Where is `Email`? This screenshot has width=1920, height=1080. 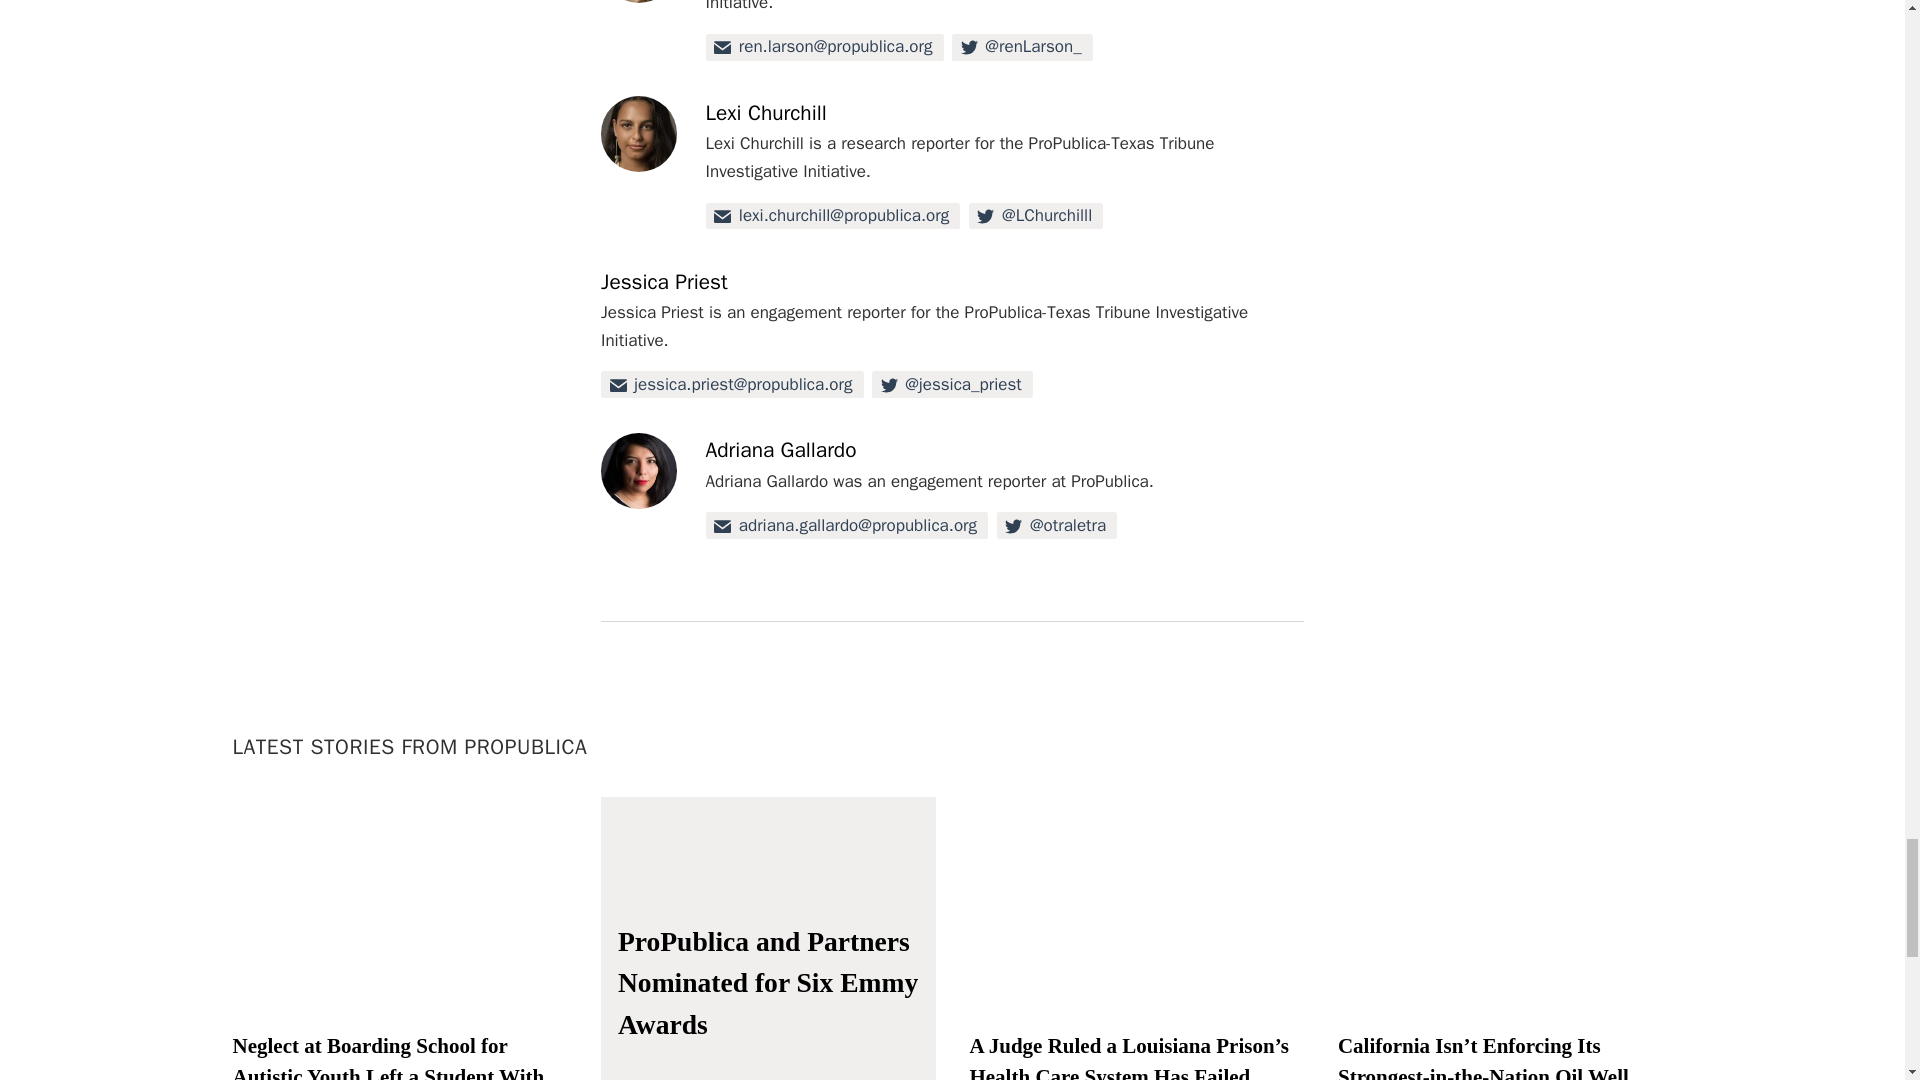 Email is located at coordinates (732, 384).